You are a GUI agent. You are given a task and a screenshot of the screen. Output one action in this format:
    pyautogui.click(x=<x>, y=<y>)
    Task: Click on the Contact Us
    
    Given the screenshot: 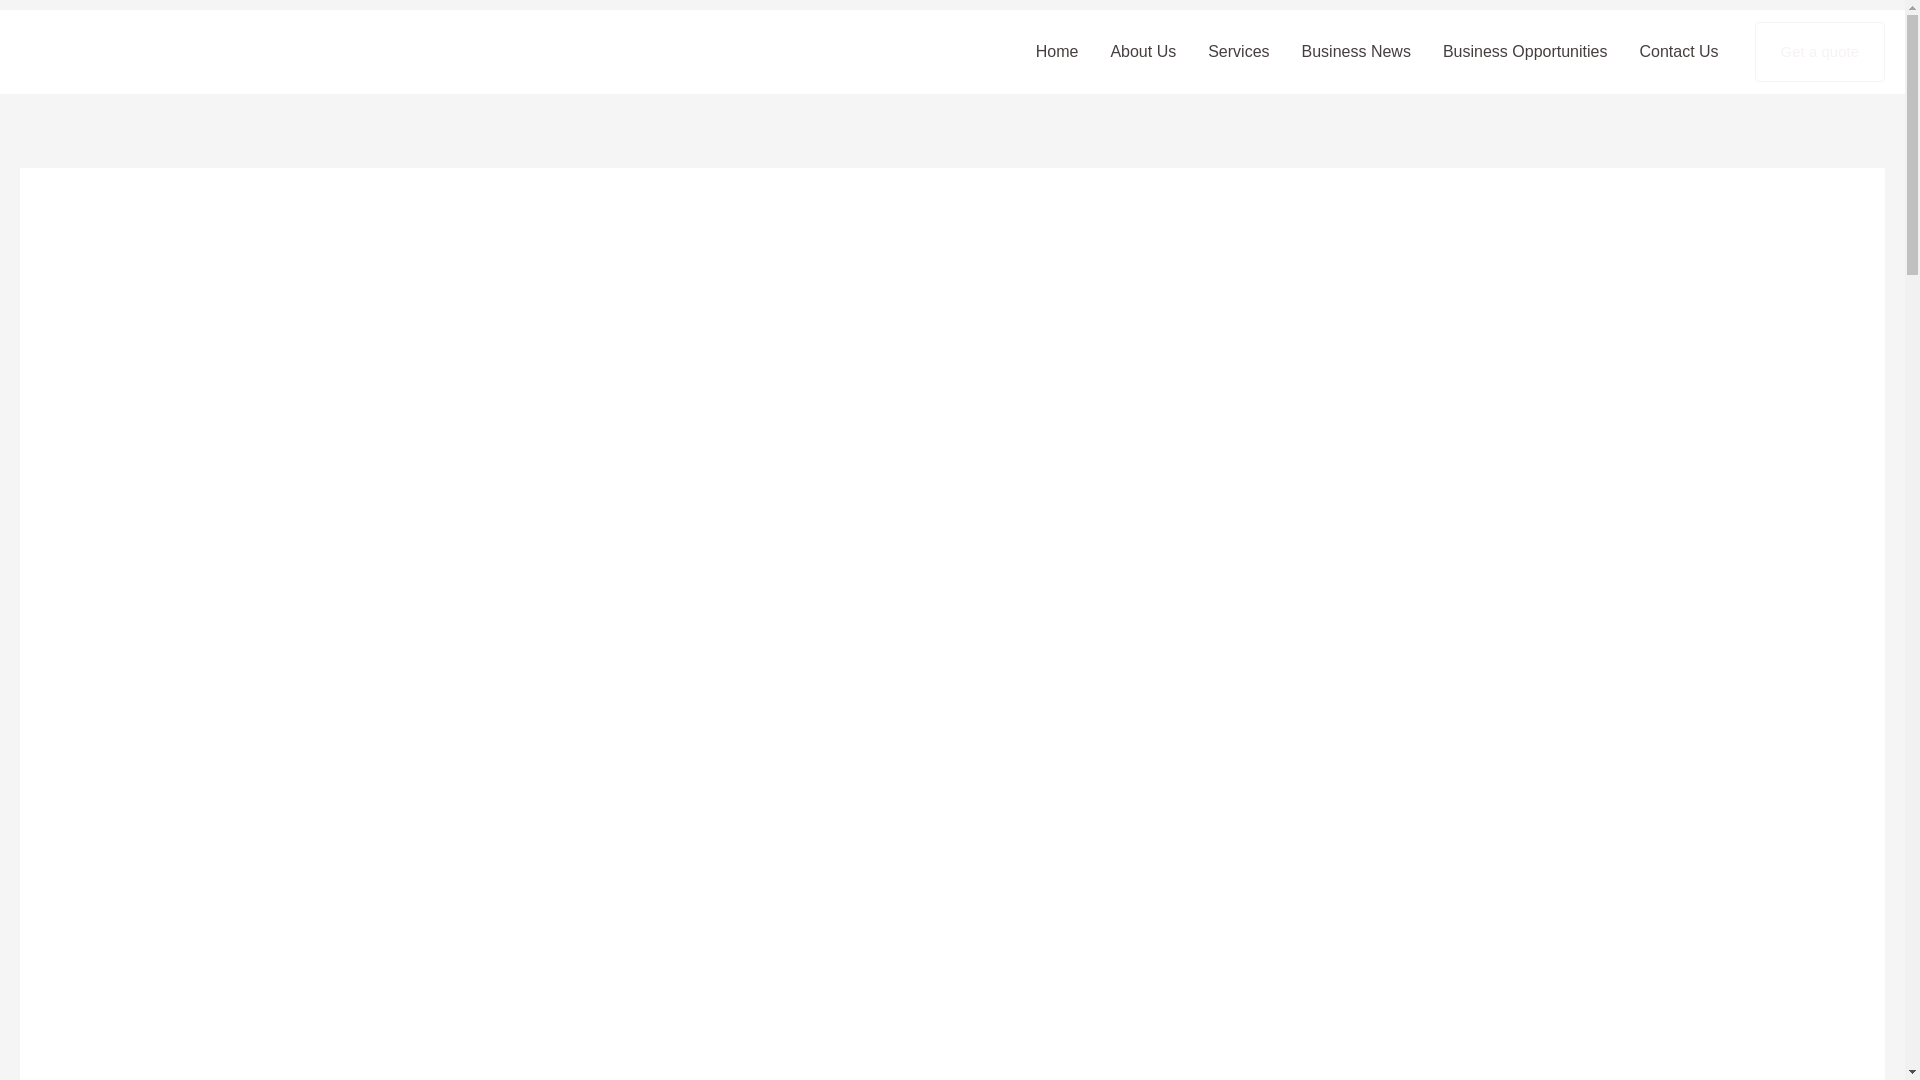 What is the action you would take?
    pyautogui.click(x=1678, y=52)
    